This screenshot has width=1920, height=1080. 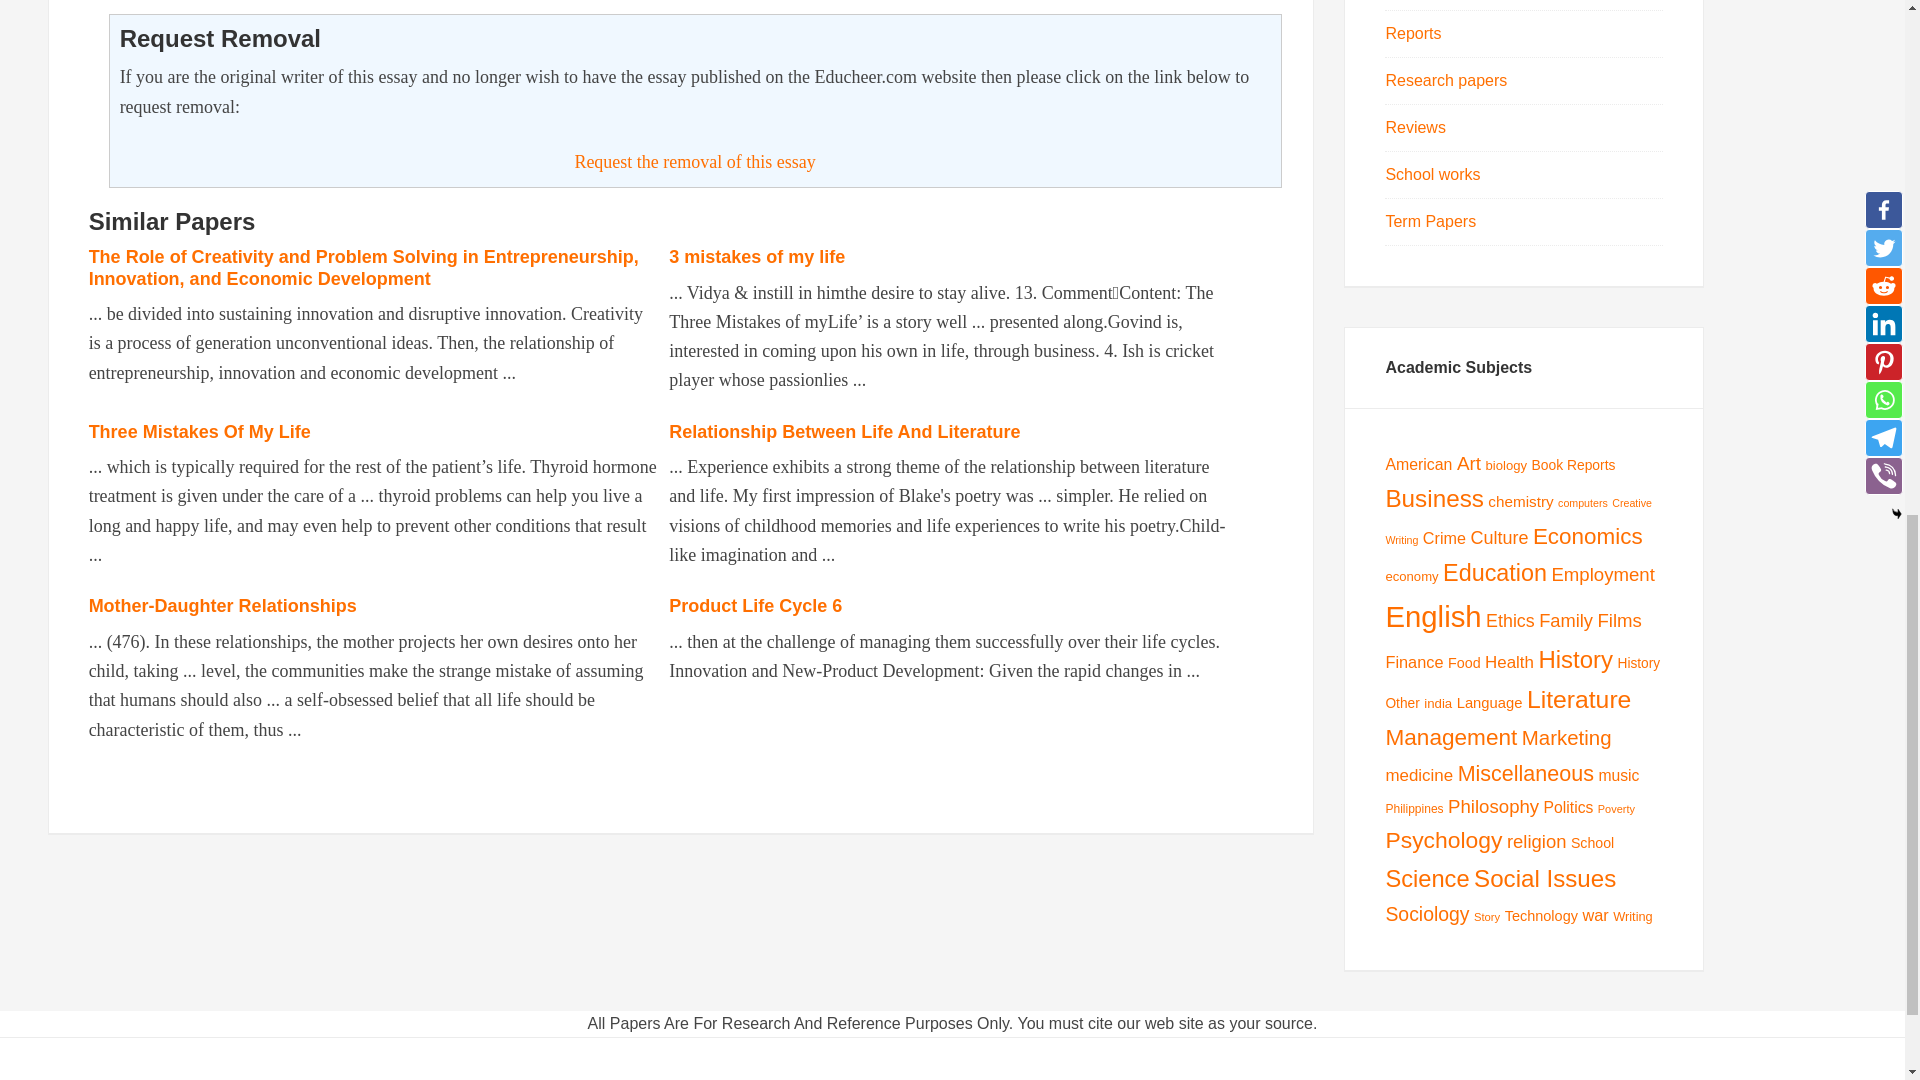 What do you see at coordinates (222, 606) in the screenshot?
I see `Mother-Daughter Relationships` at bounding box center [222, 606].